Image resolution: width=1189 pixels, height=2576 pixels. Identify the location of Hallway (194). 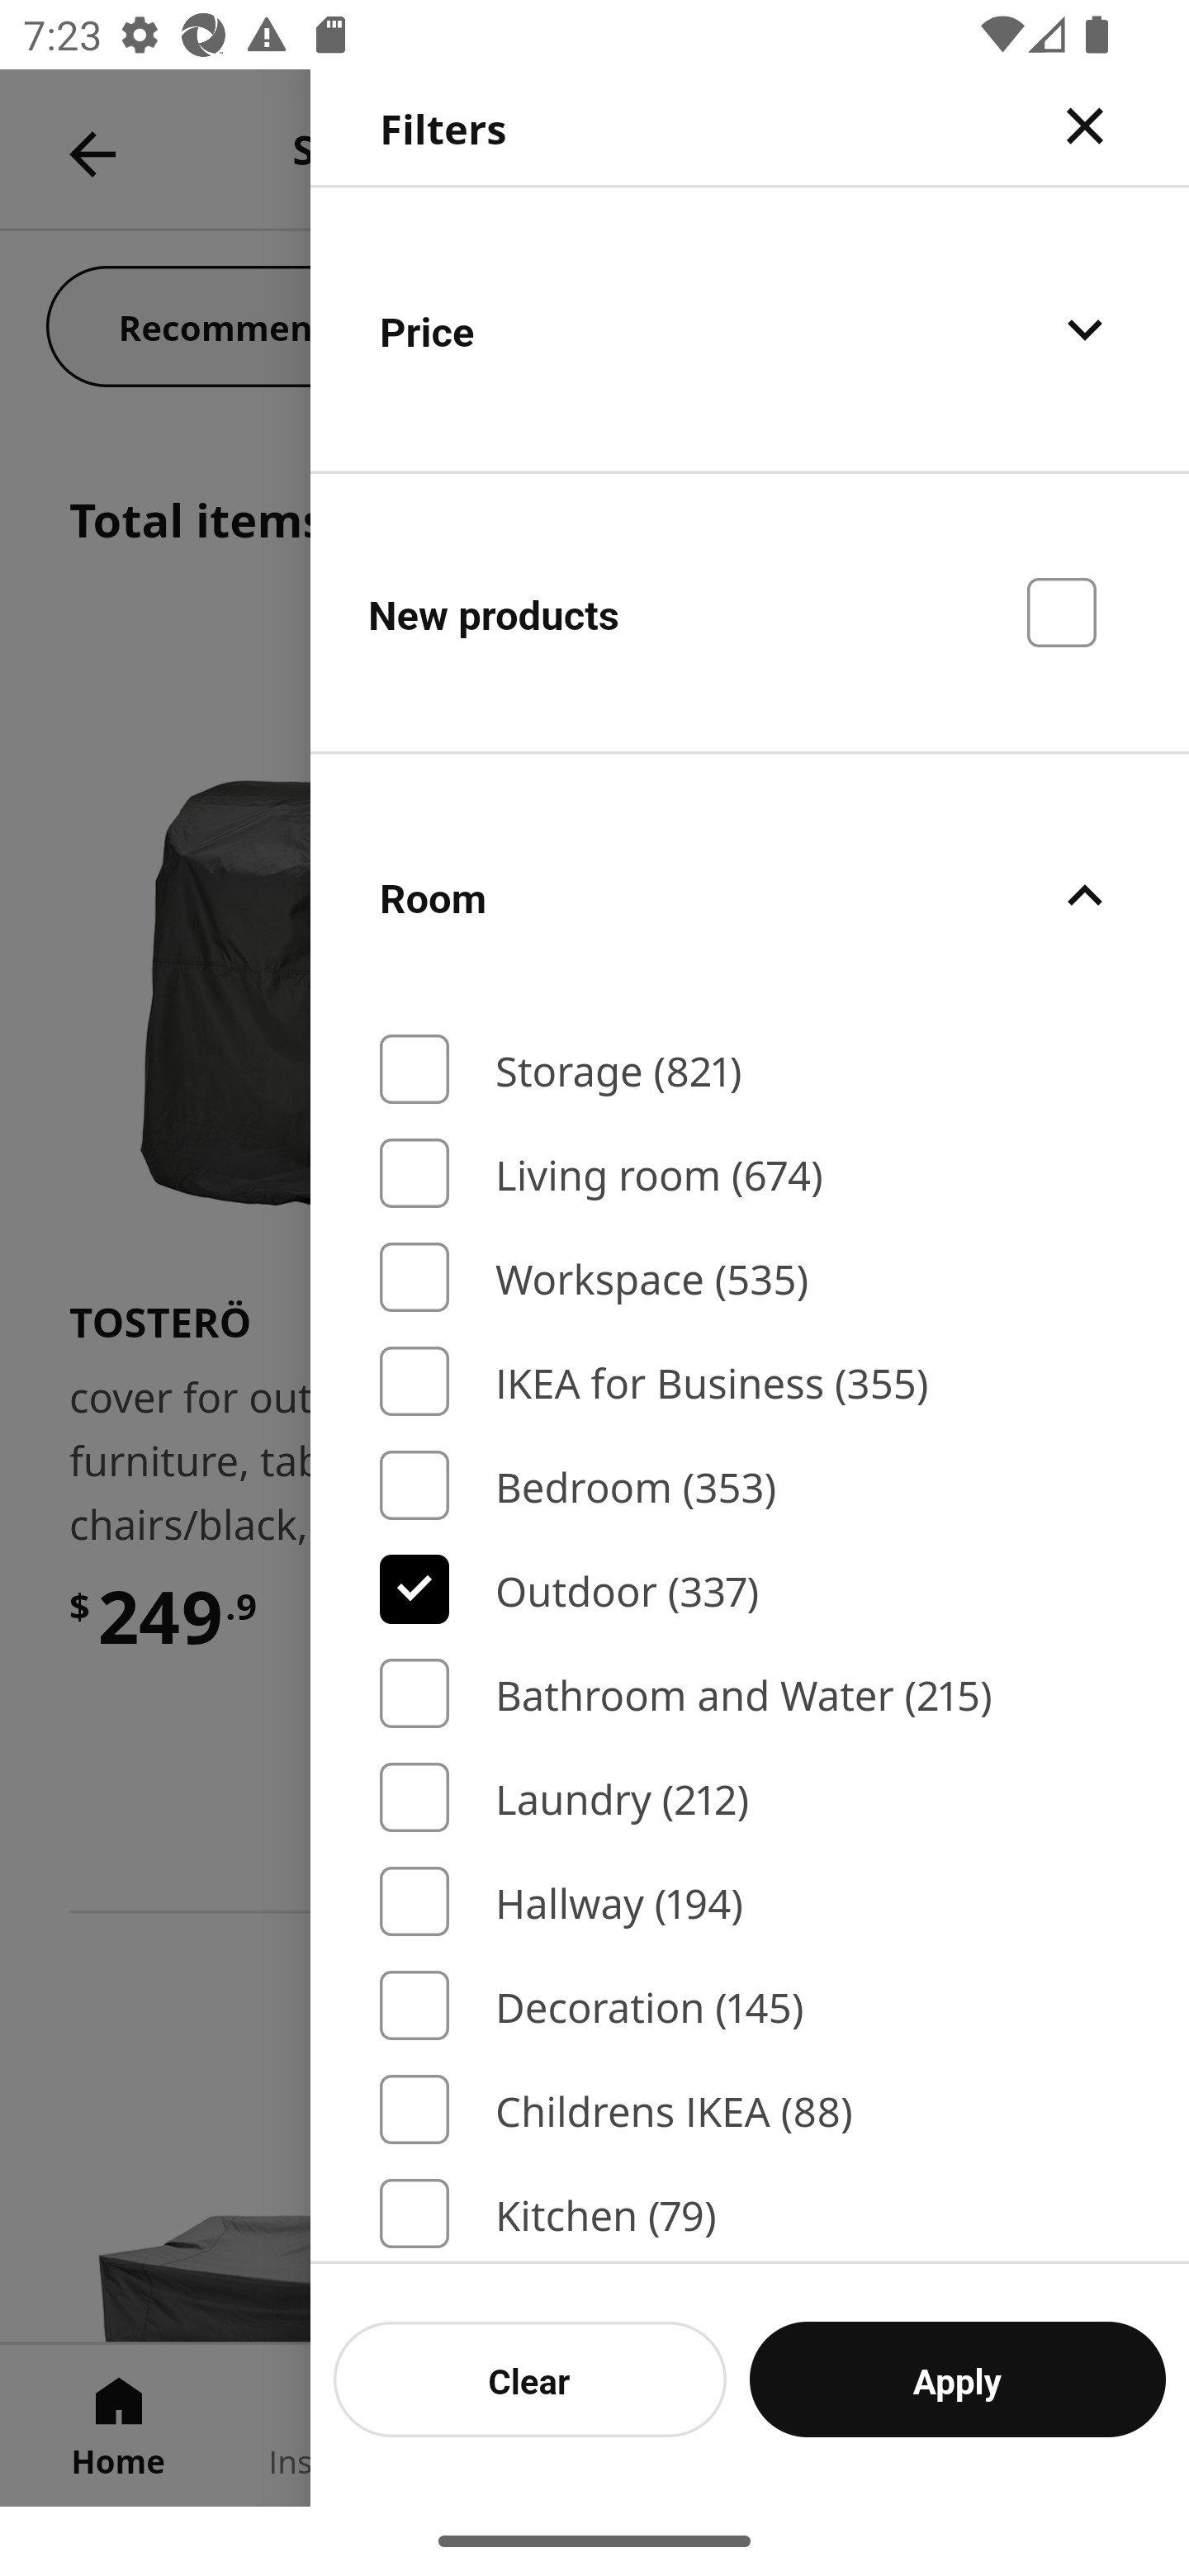
(750, 1902).